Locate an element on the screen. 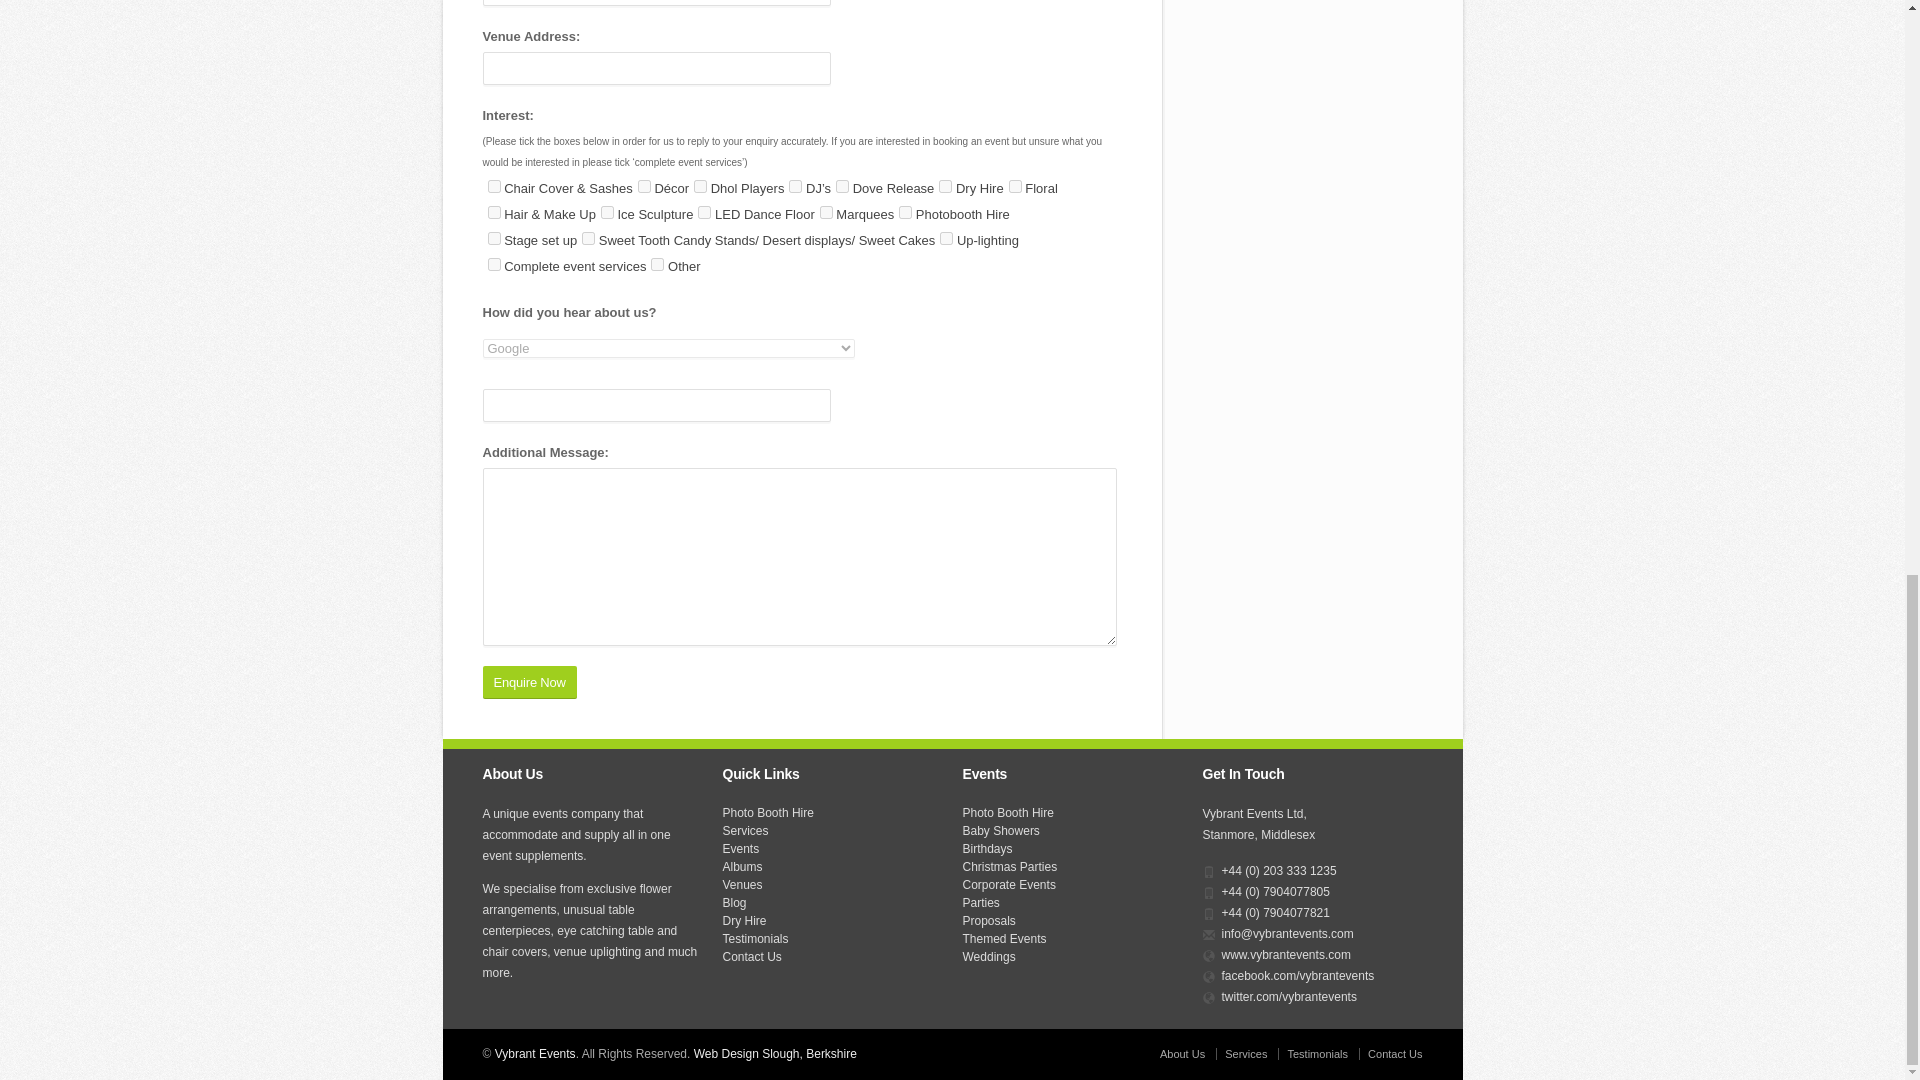  LED Dance Floor is located at coordinates (704, 212).